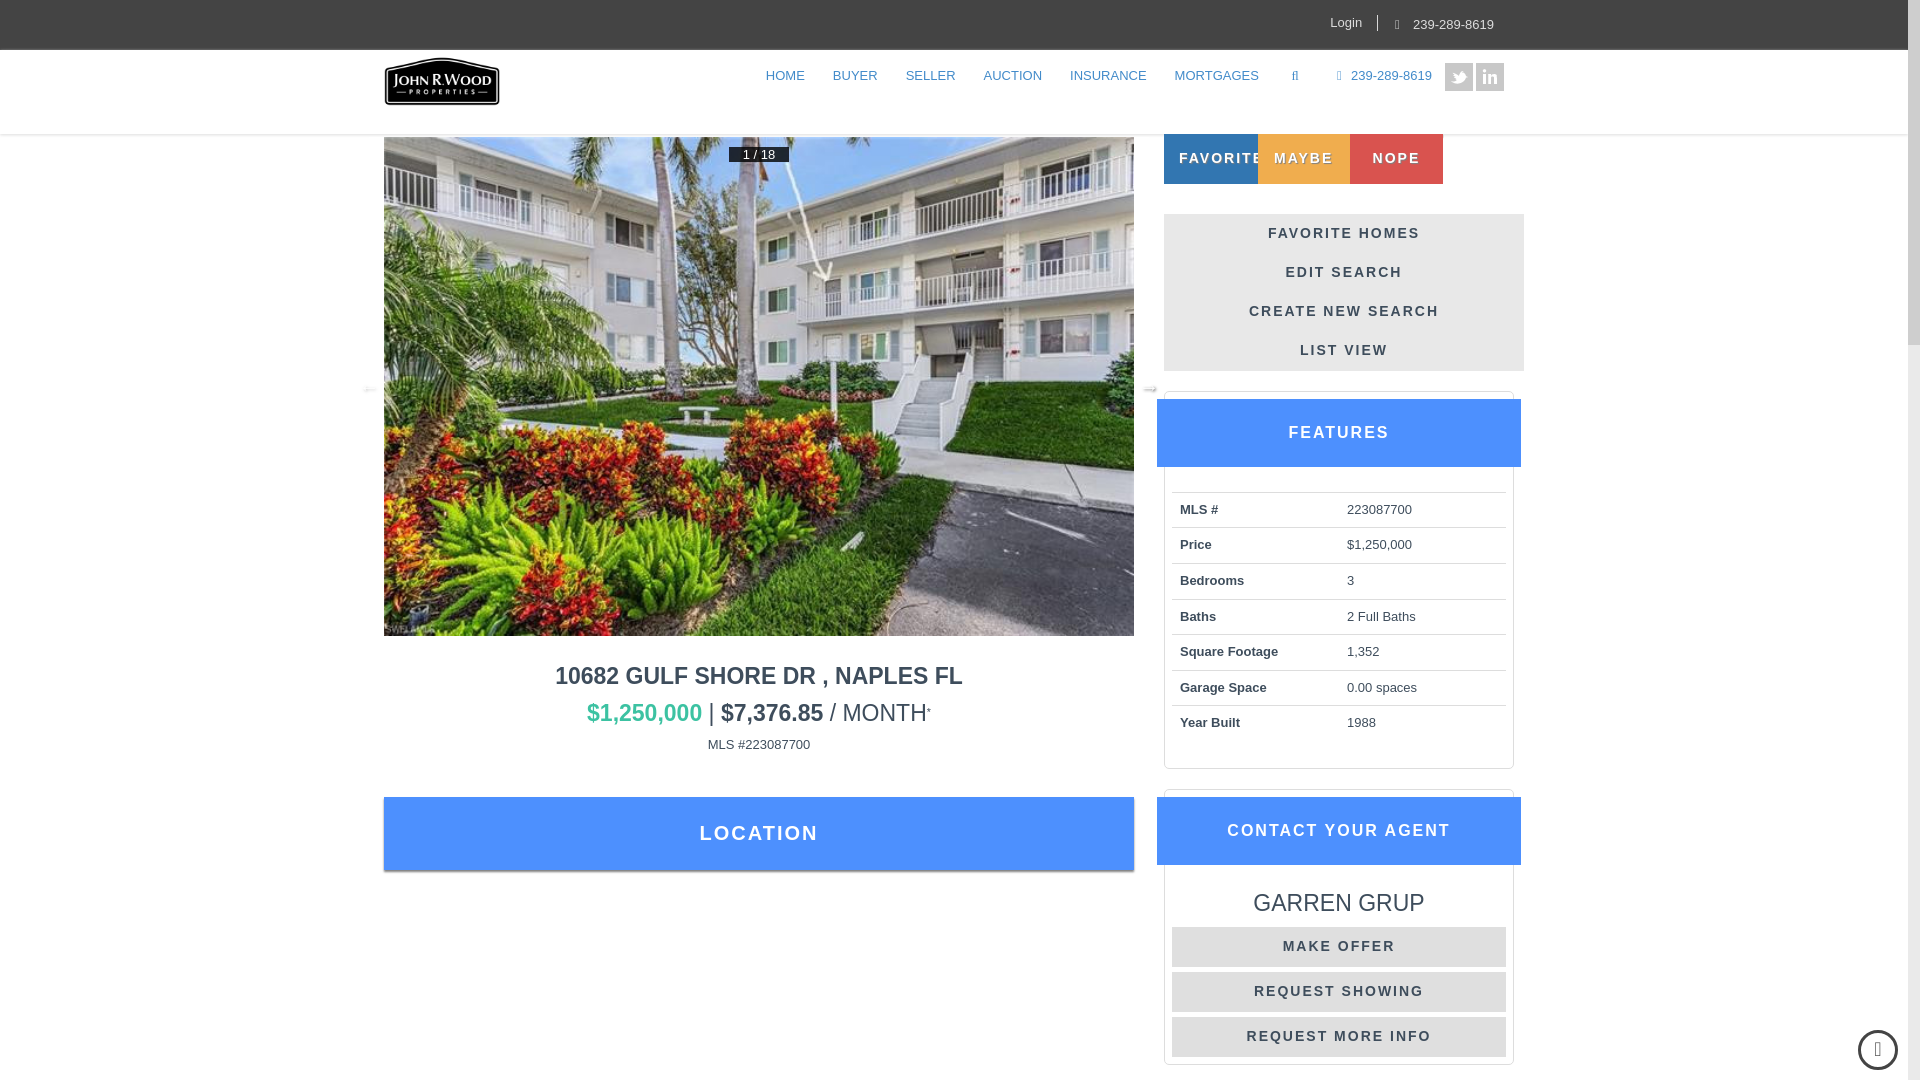 This screenshot has width=1920, height=1080. What do you see at coordinates (1346, 22) in the screenshot?
I see `Login` at bounding box center [1346, 22].